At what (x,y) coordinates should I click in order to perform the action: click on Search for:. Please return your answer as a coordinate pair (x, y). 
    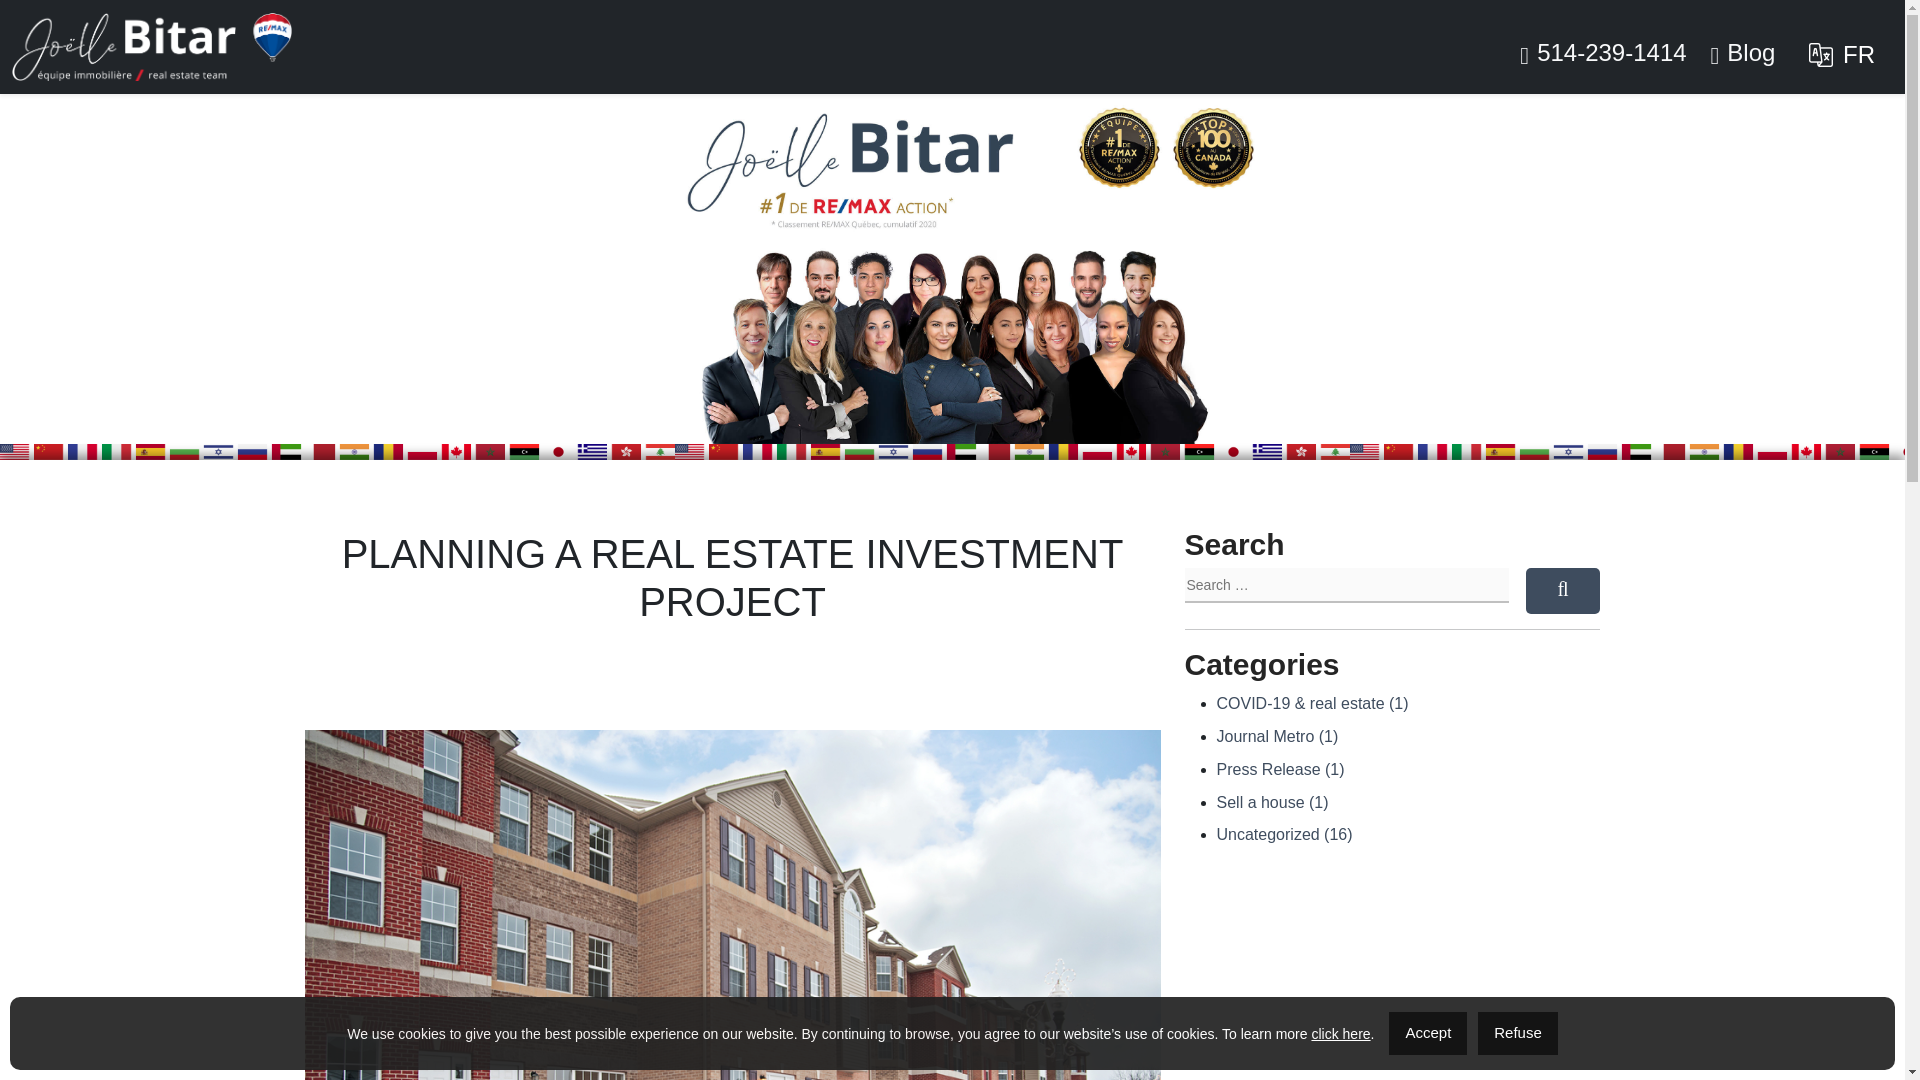
    Looking at the image, I should click on (1346, 585).